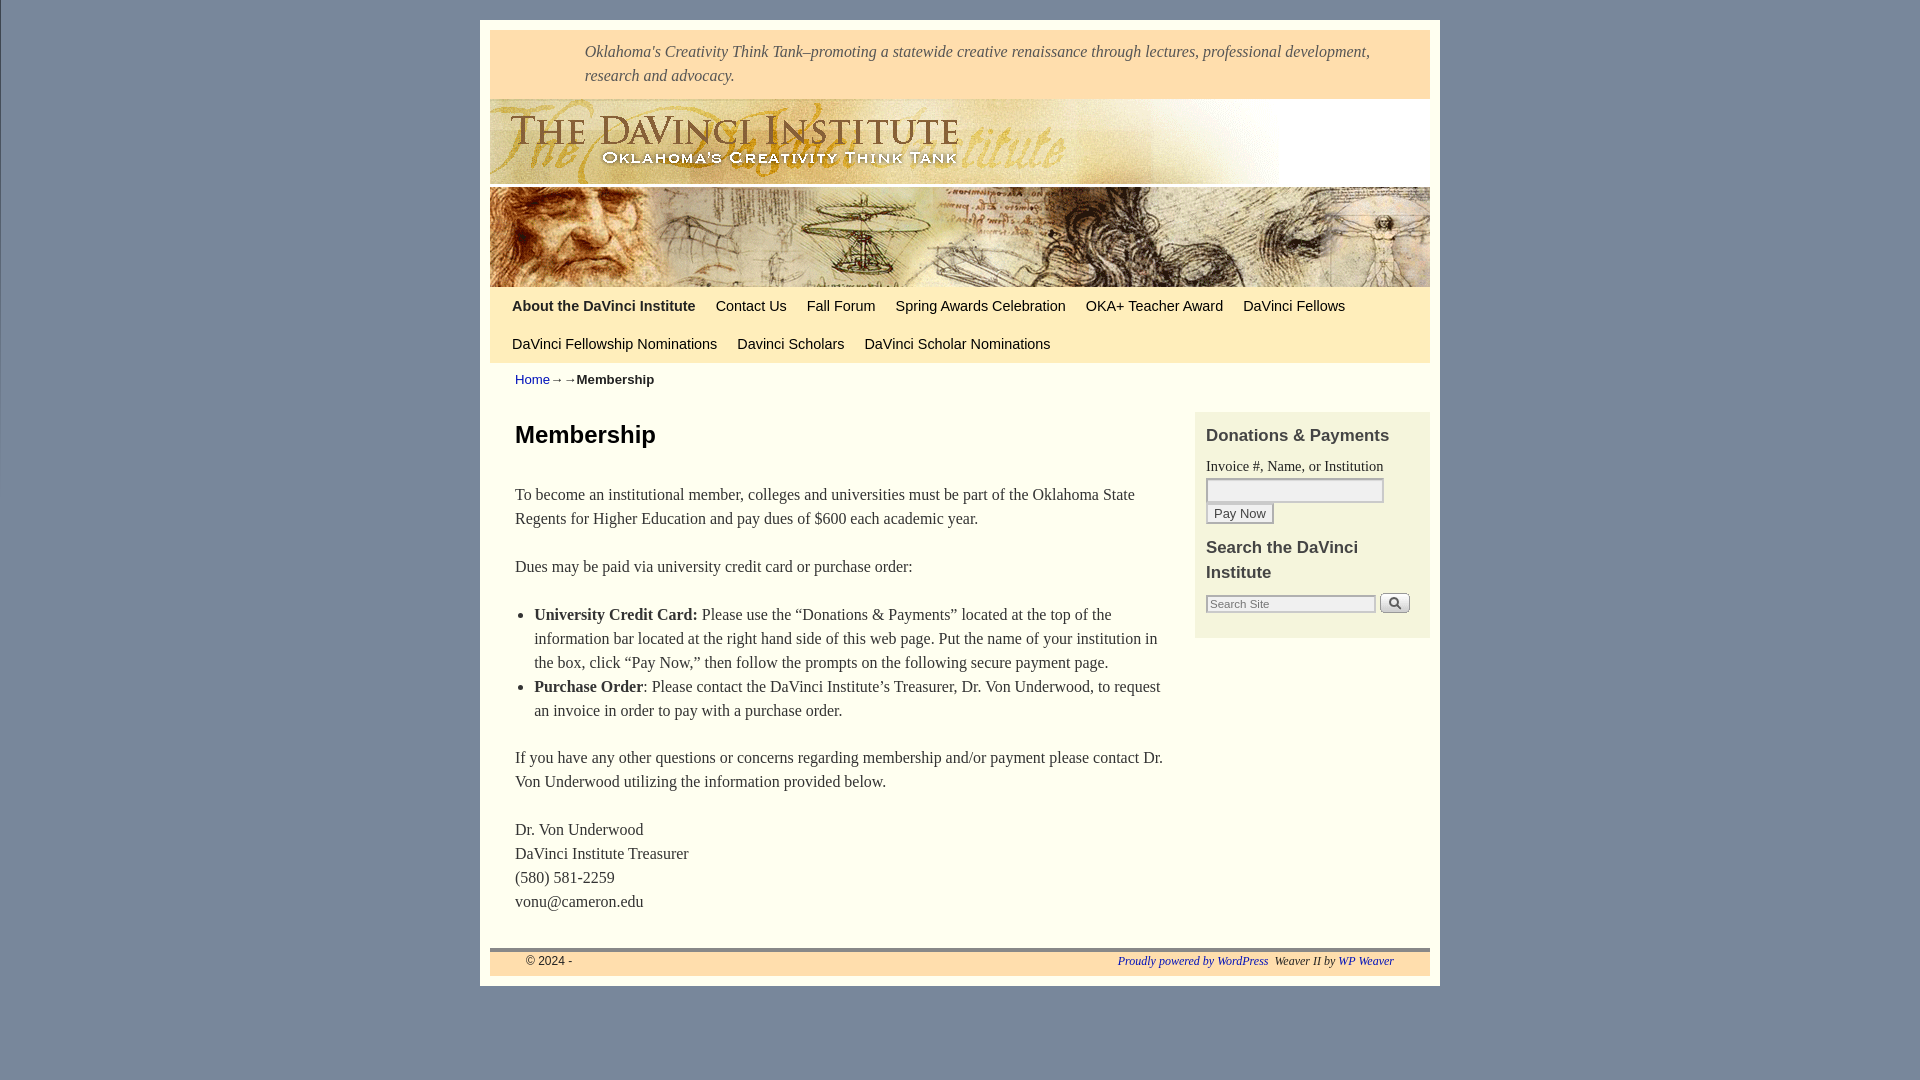 The height and width of the screenshot is (1080, 1920). I want to click on Pay Now, so click(1240, 513).